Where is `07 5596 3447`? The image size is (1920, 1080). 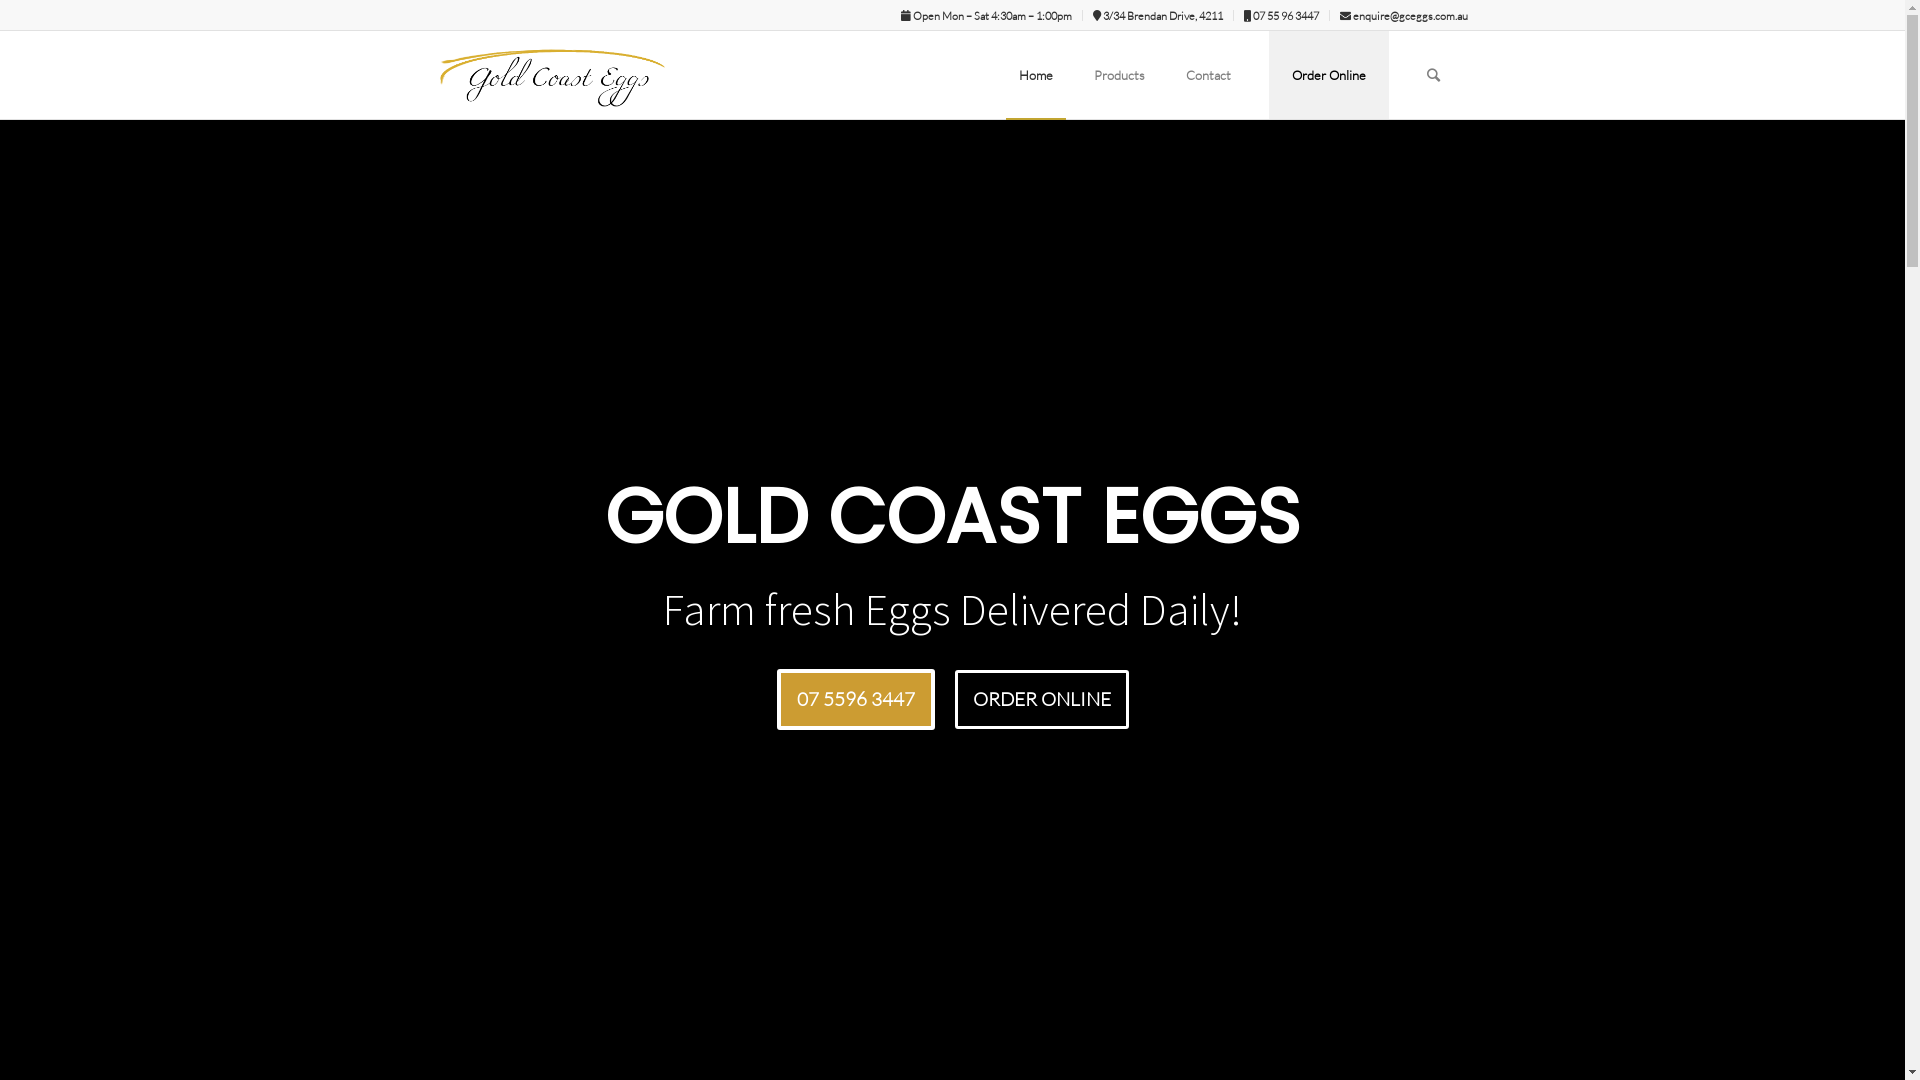
07 5596 3447 is located at coordinates (855, 700).